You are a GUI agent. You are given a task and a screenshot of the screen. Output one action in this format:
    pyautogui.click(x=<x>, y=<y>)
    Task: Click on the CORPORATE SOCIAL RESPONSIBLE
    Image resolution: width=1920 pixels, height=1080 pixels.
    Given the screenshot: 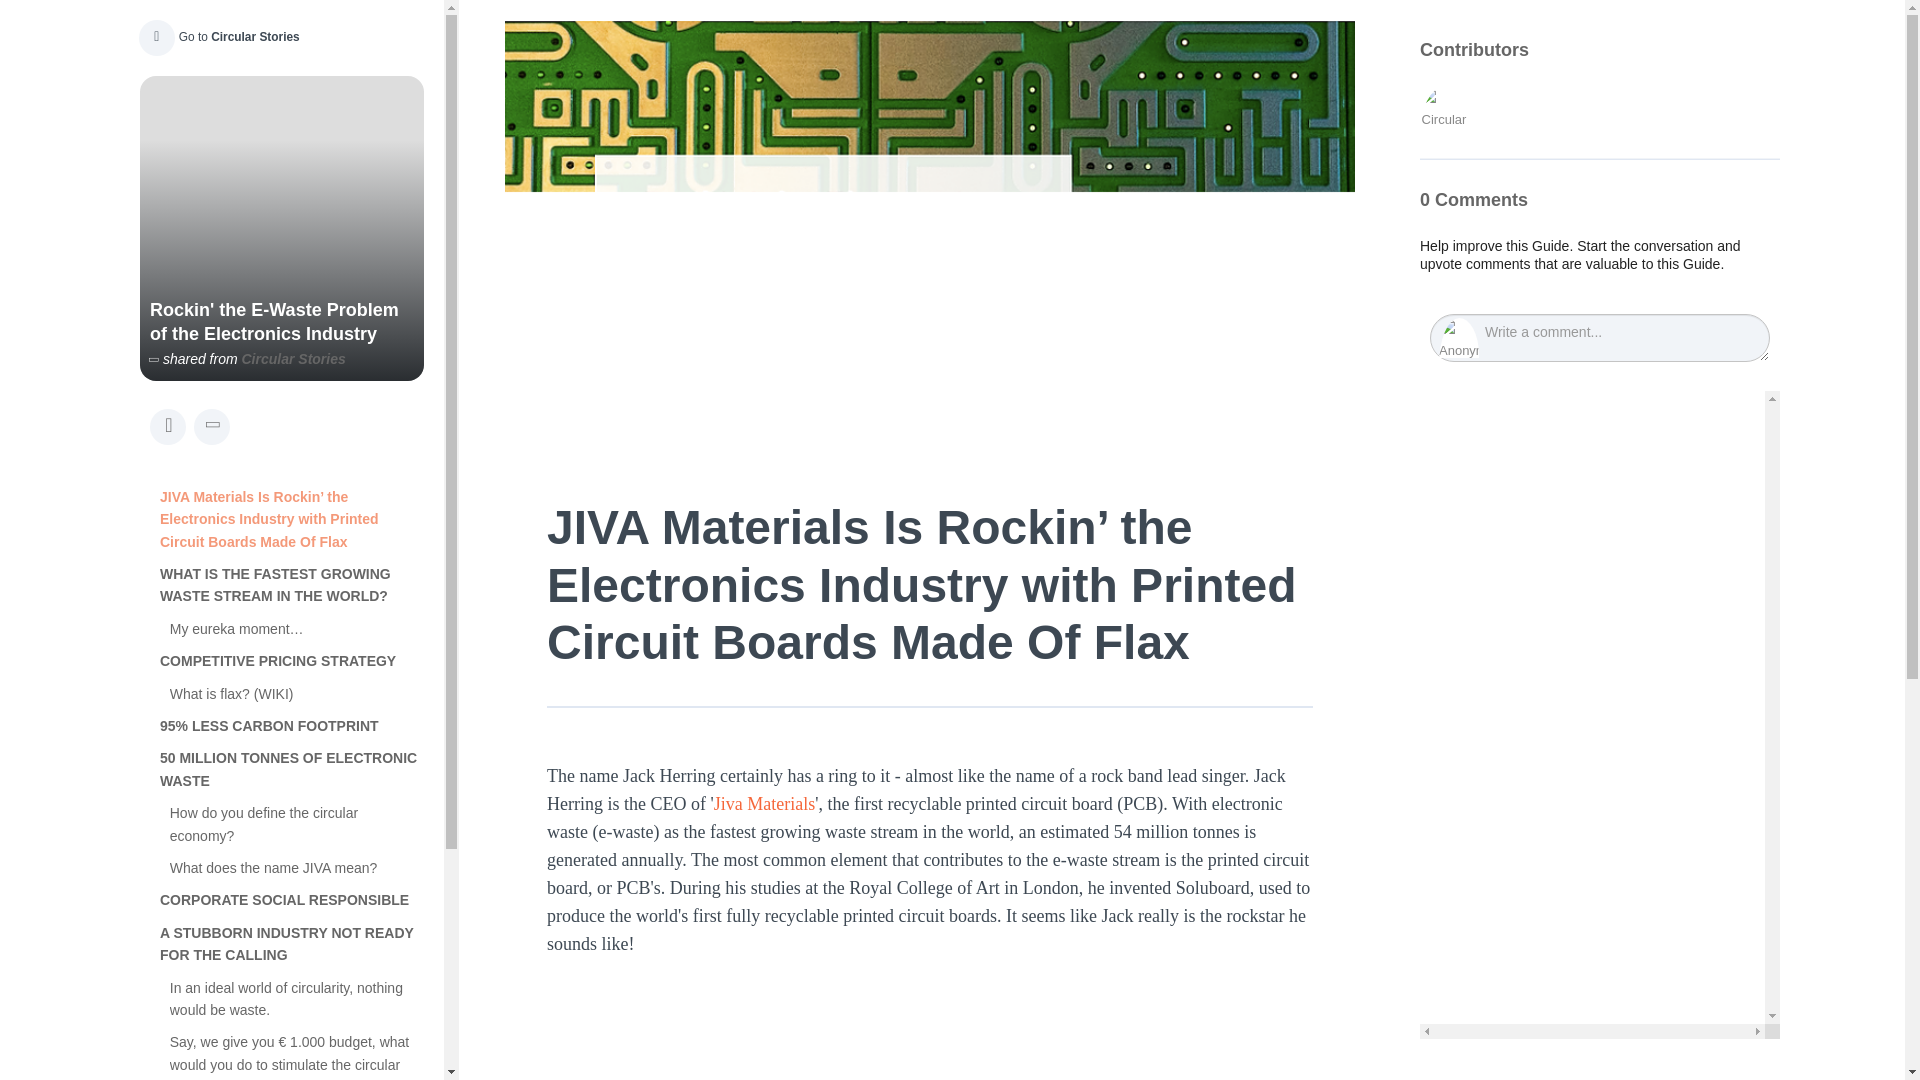 What is the action you would take?
    pyautogui.click(x=292, y=900)
    